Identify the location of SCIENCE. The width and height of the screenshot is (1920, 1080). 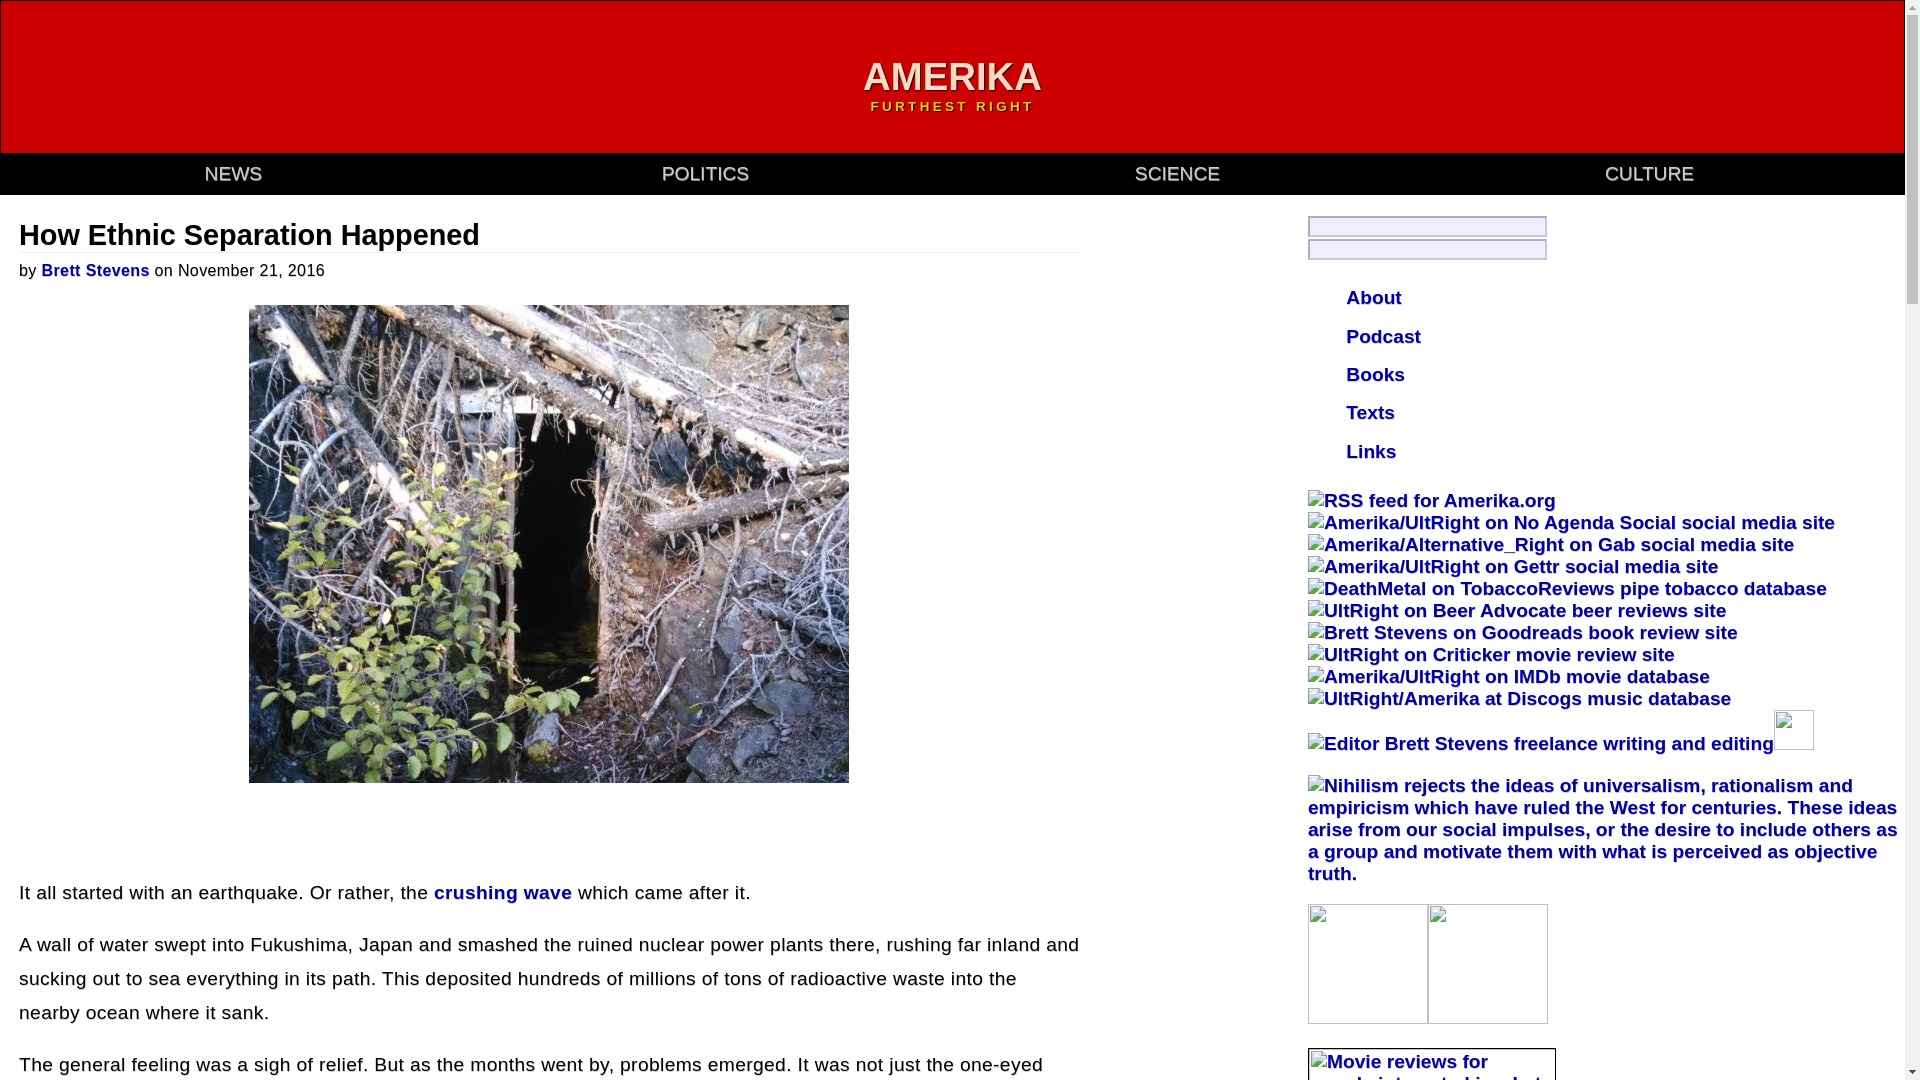
(1176, 173).